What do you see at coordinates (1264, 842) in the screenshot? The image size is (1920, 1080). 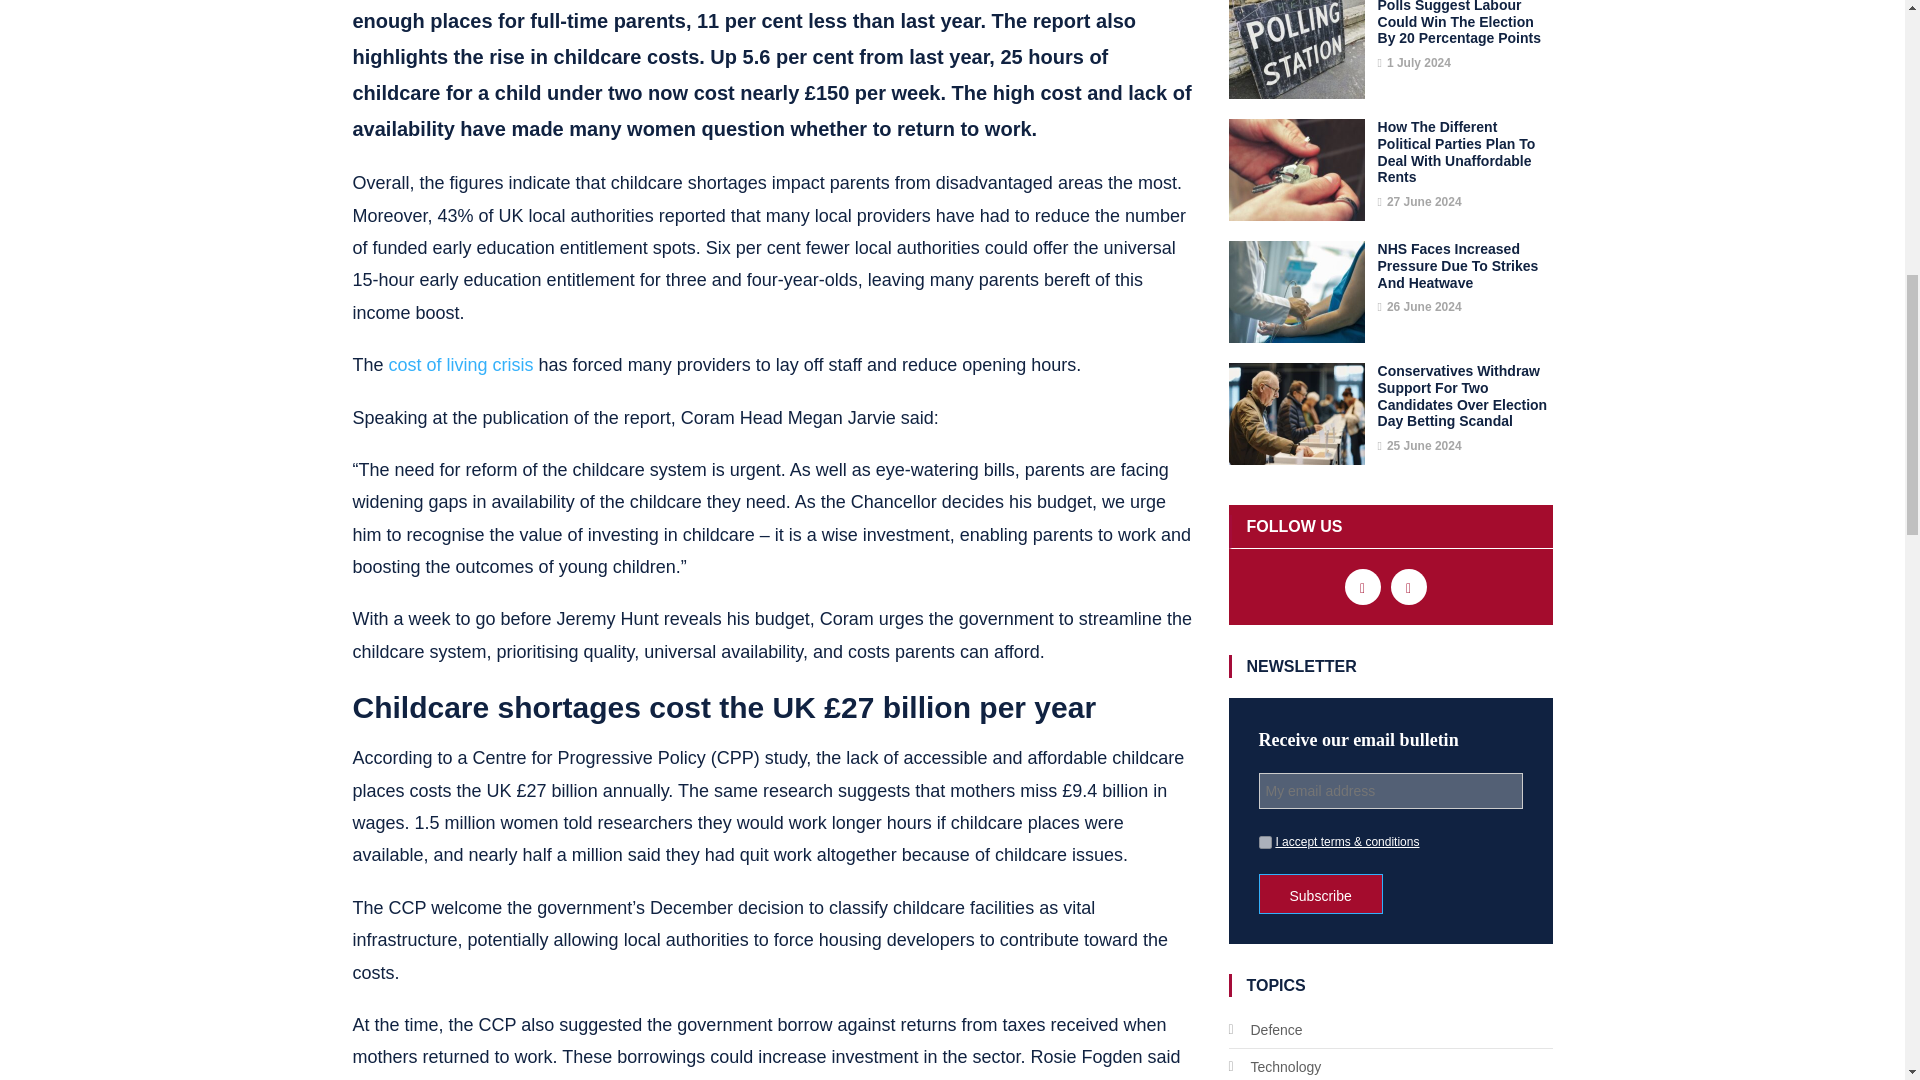 I see `1` at bounding box center [1264, 842].